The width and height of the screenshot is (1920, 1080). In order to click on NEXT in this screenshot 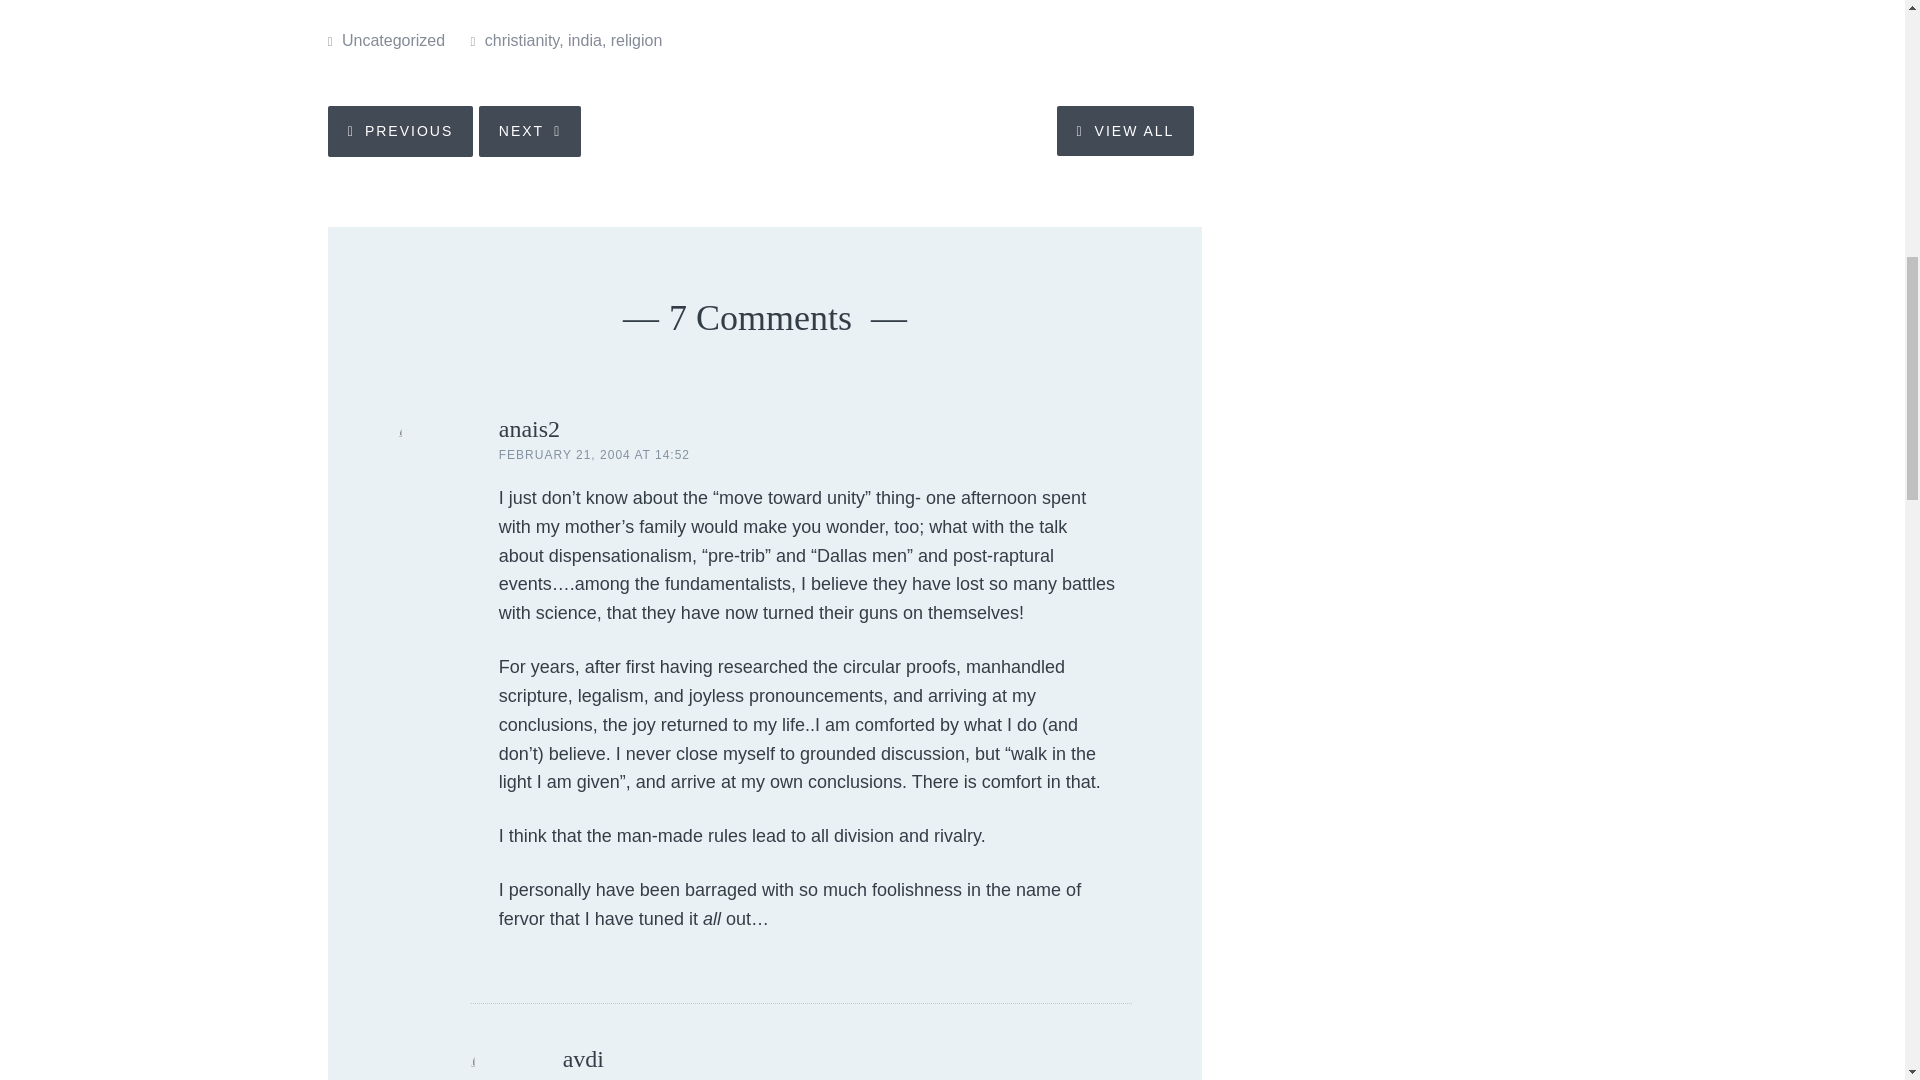, I will do `click(530, 130)`.